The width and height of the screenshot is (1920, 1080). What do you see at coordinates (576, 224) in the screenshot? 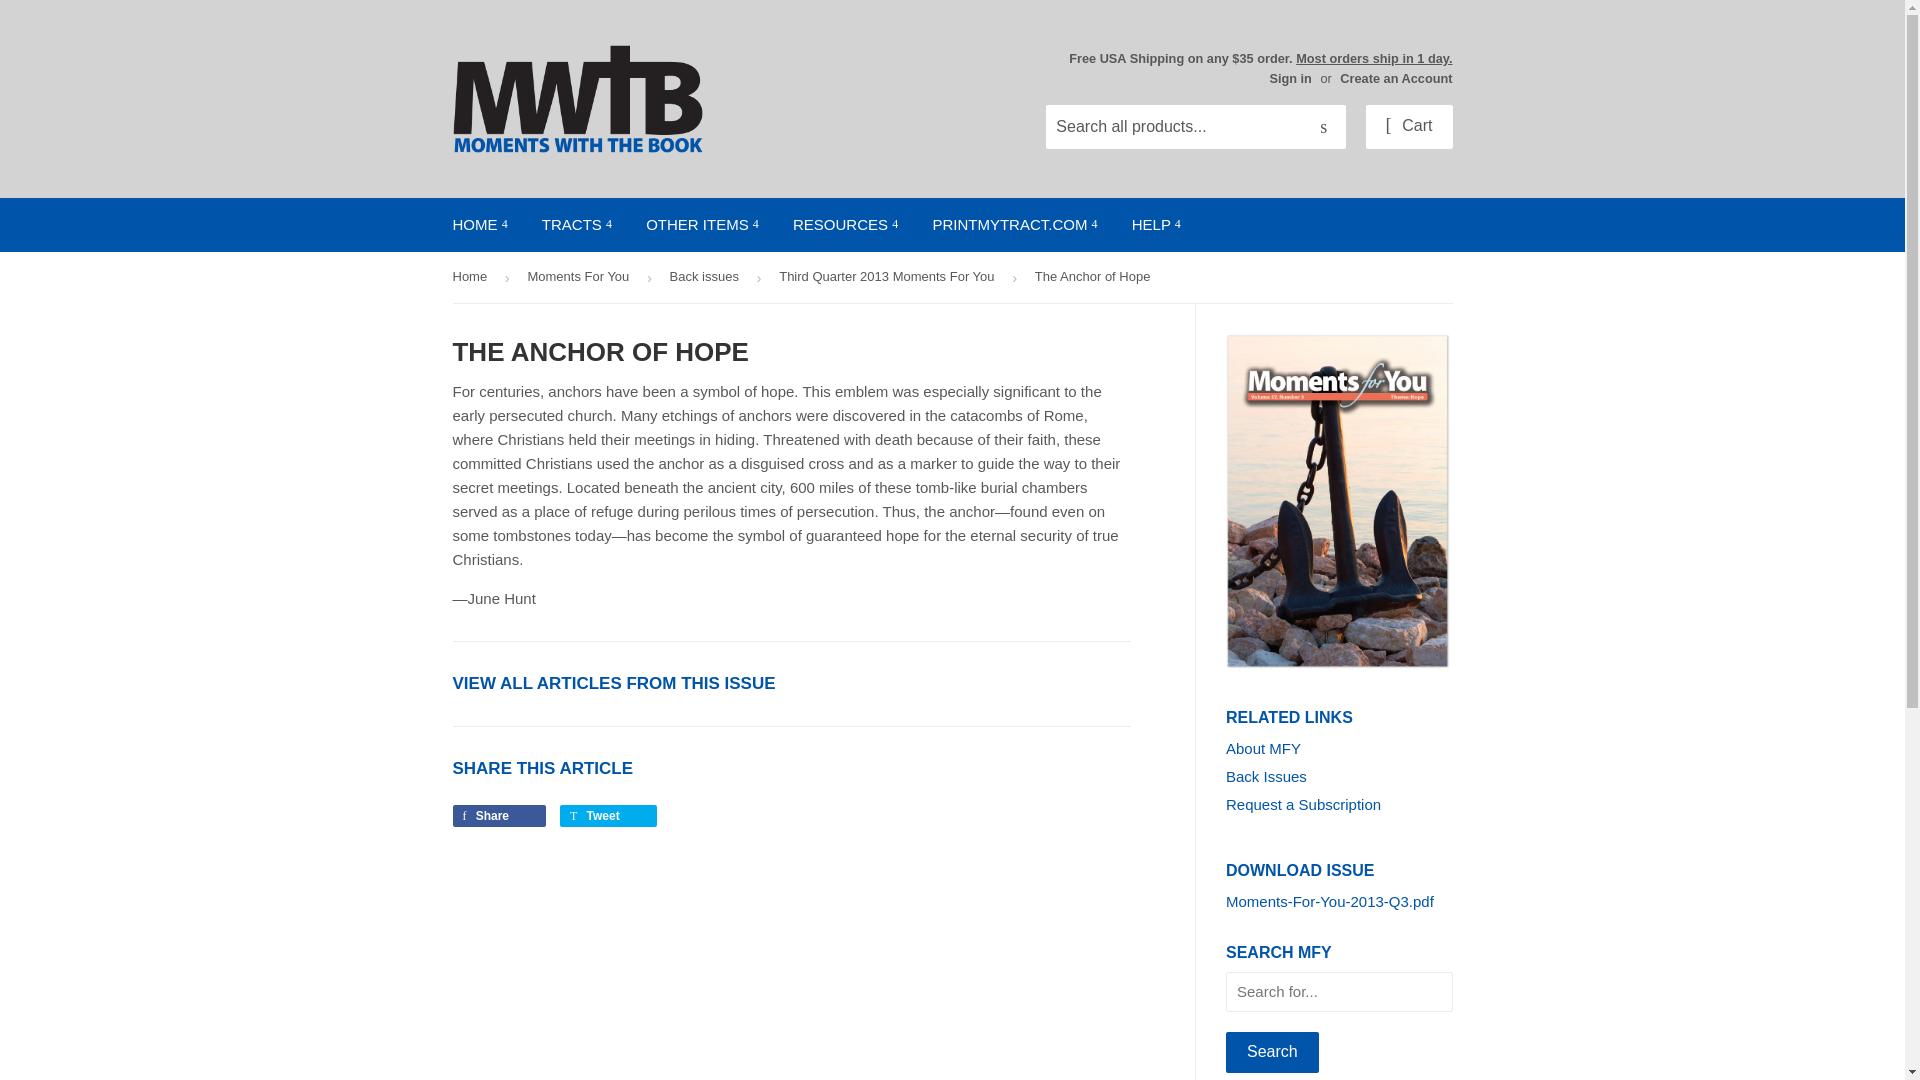
I see `TRACTS` at bounding box center [576, 224].